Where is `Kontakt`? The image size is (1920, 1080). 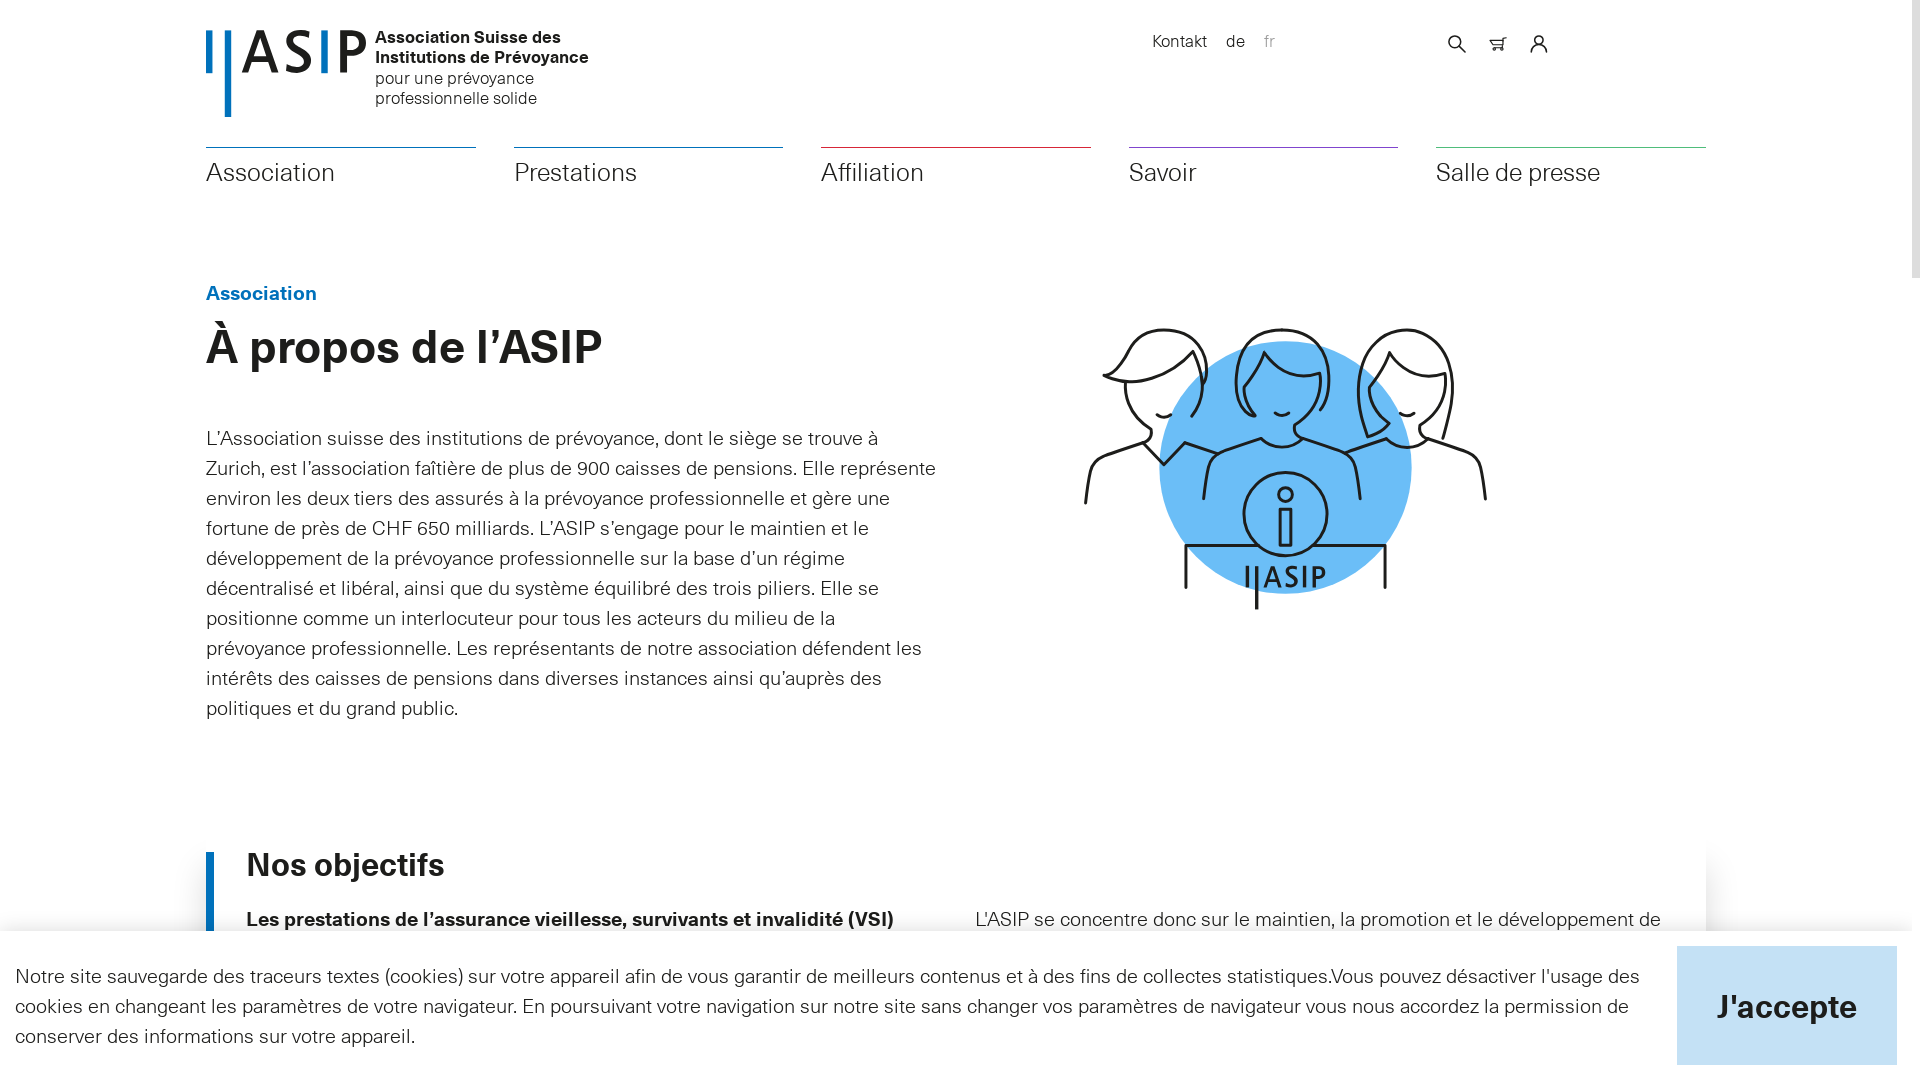 Kontakt is located at coordinates (1180, 40).